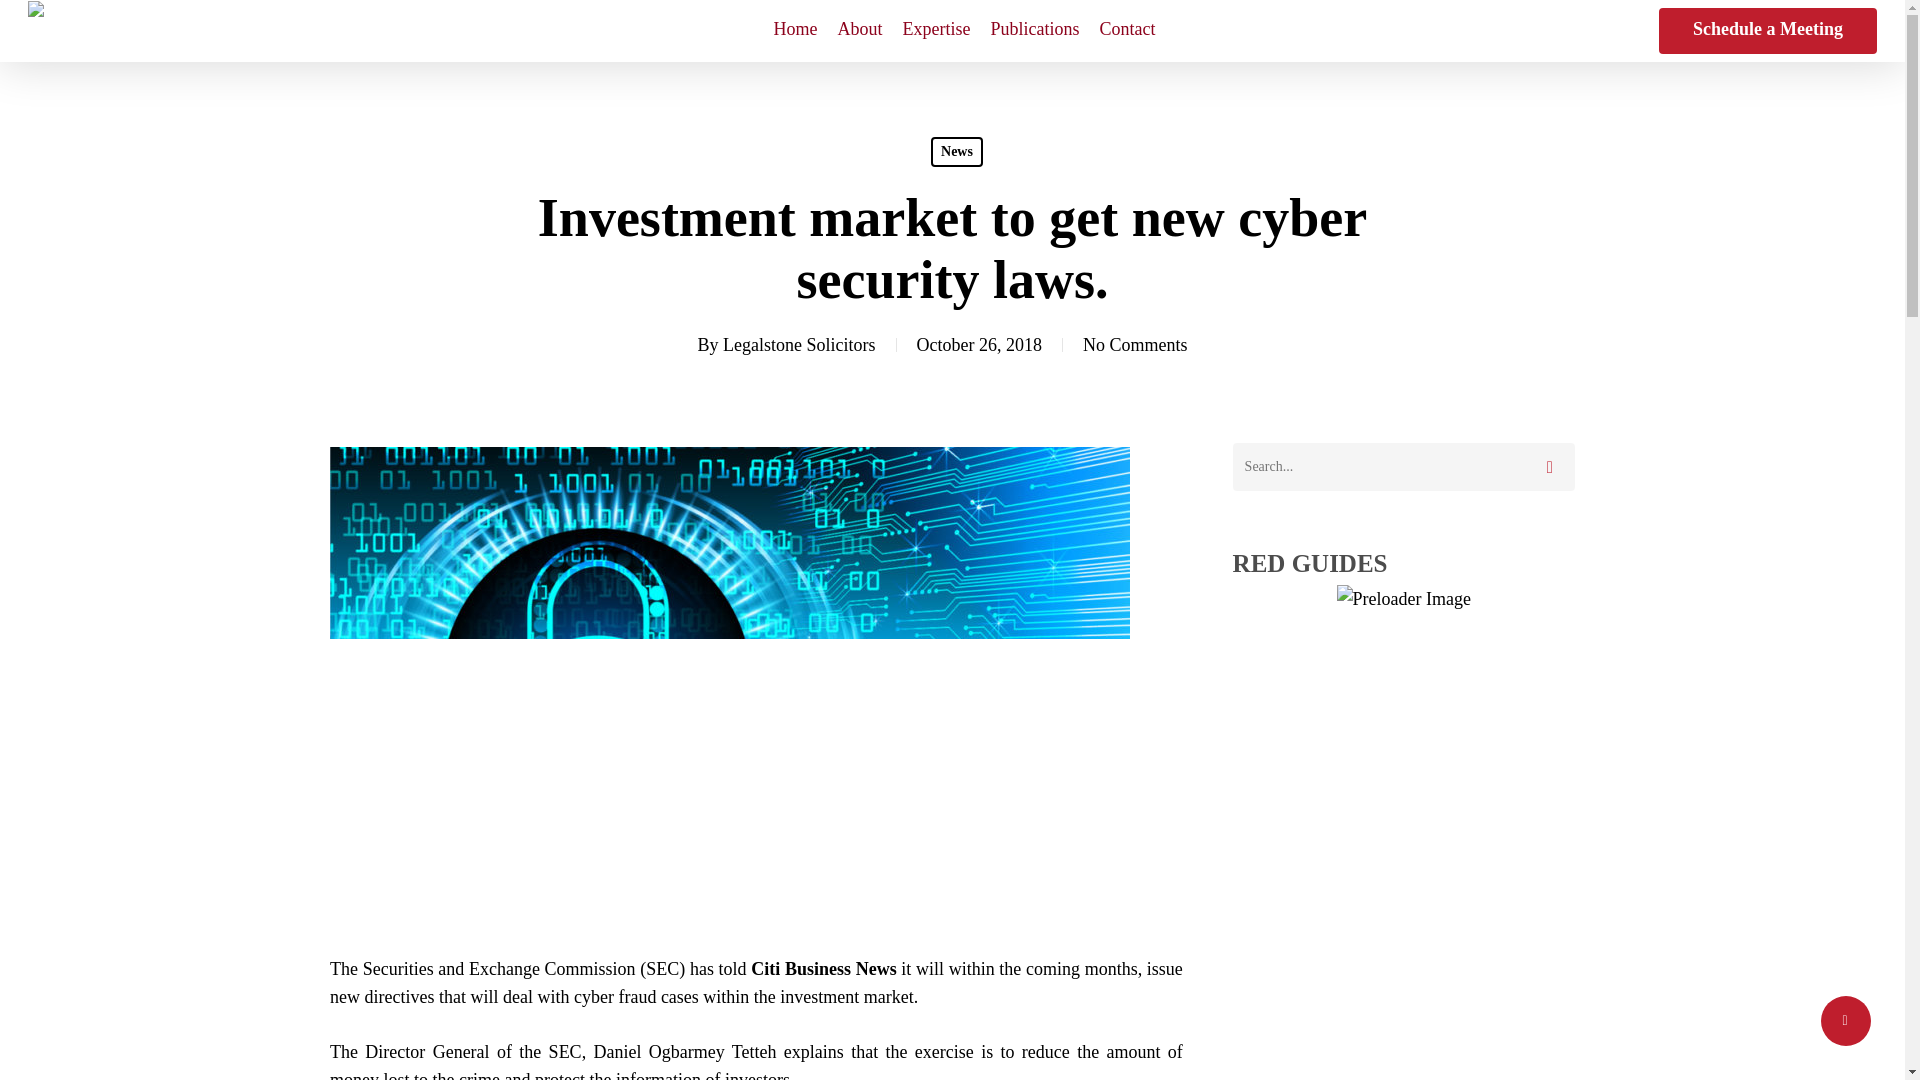 The height and width of the screenshot is (1080, 1920). I want to click on News, so click(957, 152).